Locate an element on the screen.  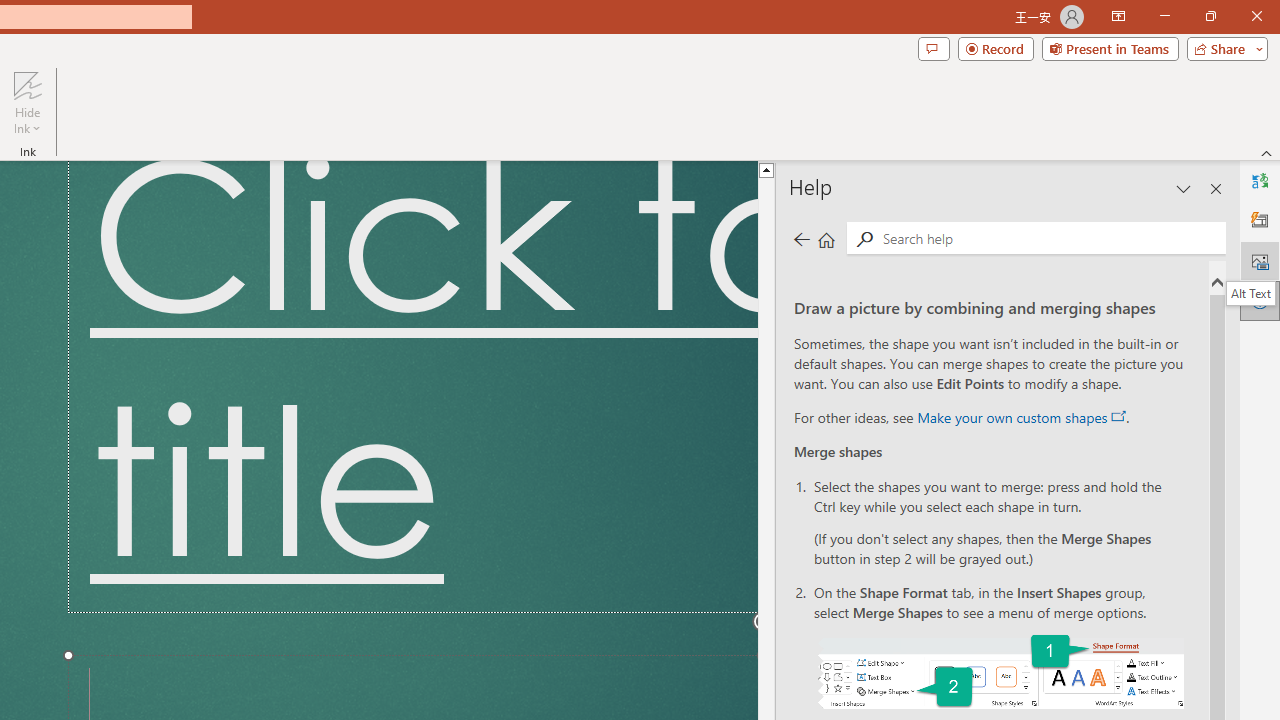
Line up is located at coordinates (911, 169).